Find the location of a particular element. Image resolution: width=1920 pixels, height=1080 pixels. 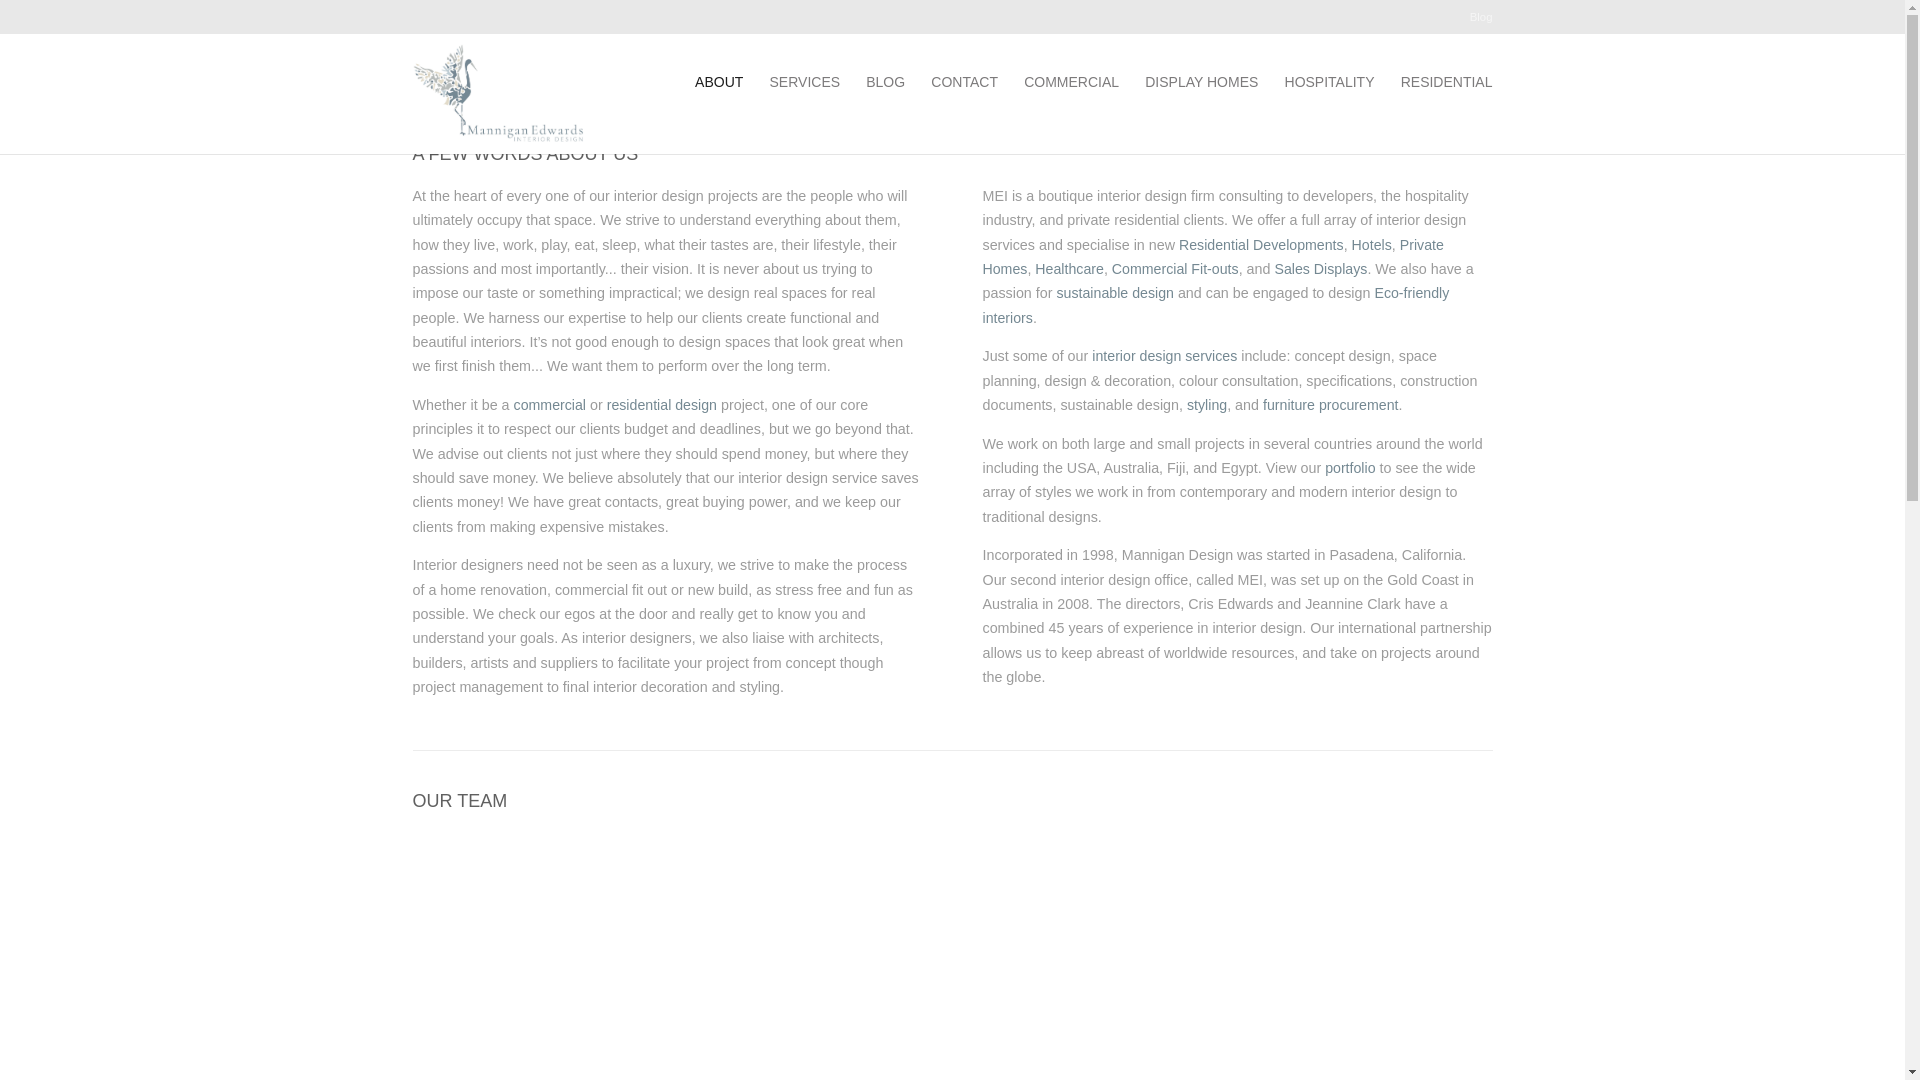

sustainable design is located at coordinates (1114, 293).